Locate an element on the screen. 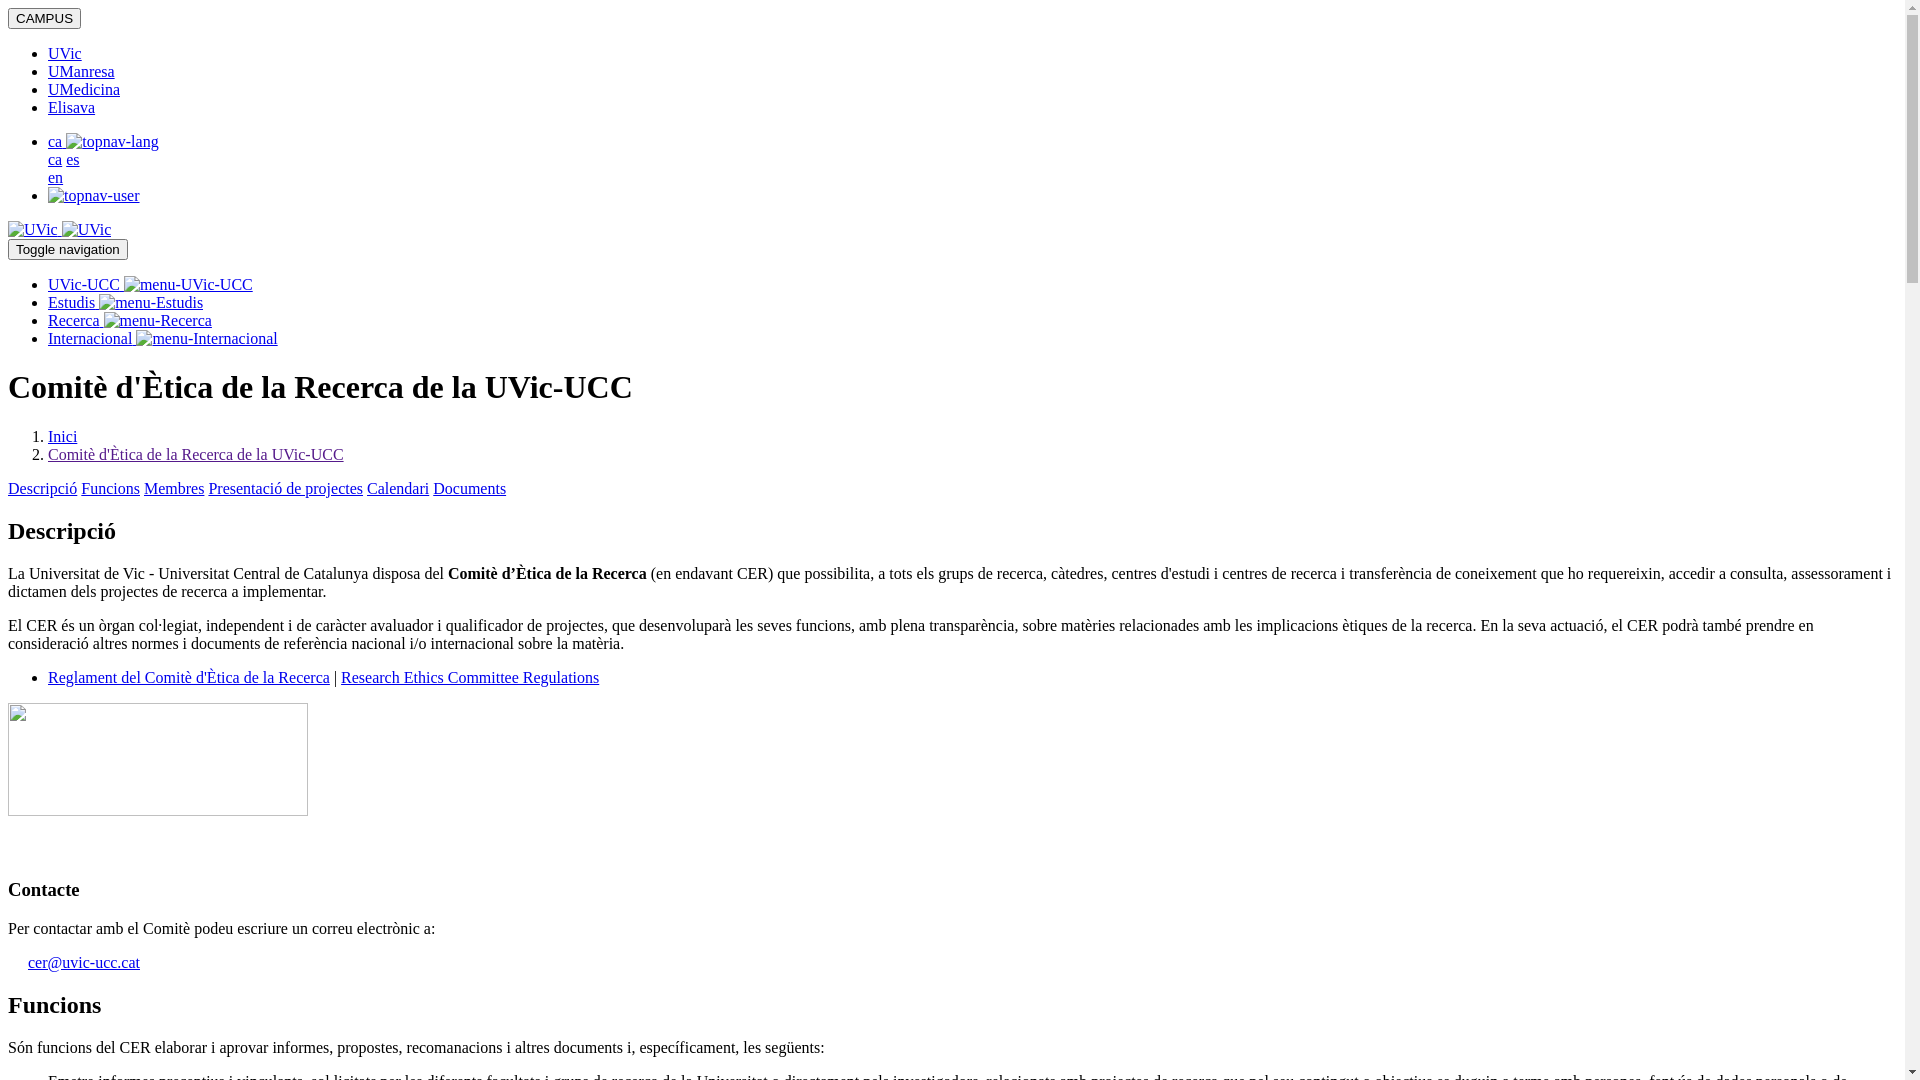  Estudis is located at coordinates (126, 302).